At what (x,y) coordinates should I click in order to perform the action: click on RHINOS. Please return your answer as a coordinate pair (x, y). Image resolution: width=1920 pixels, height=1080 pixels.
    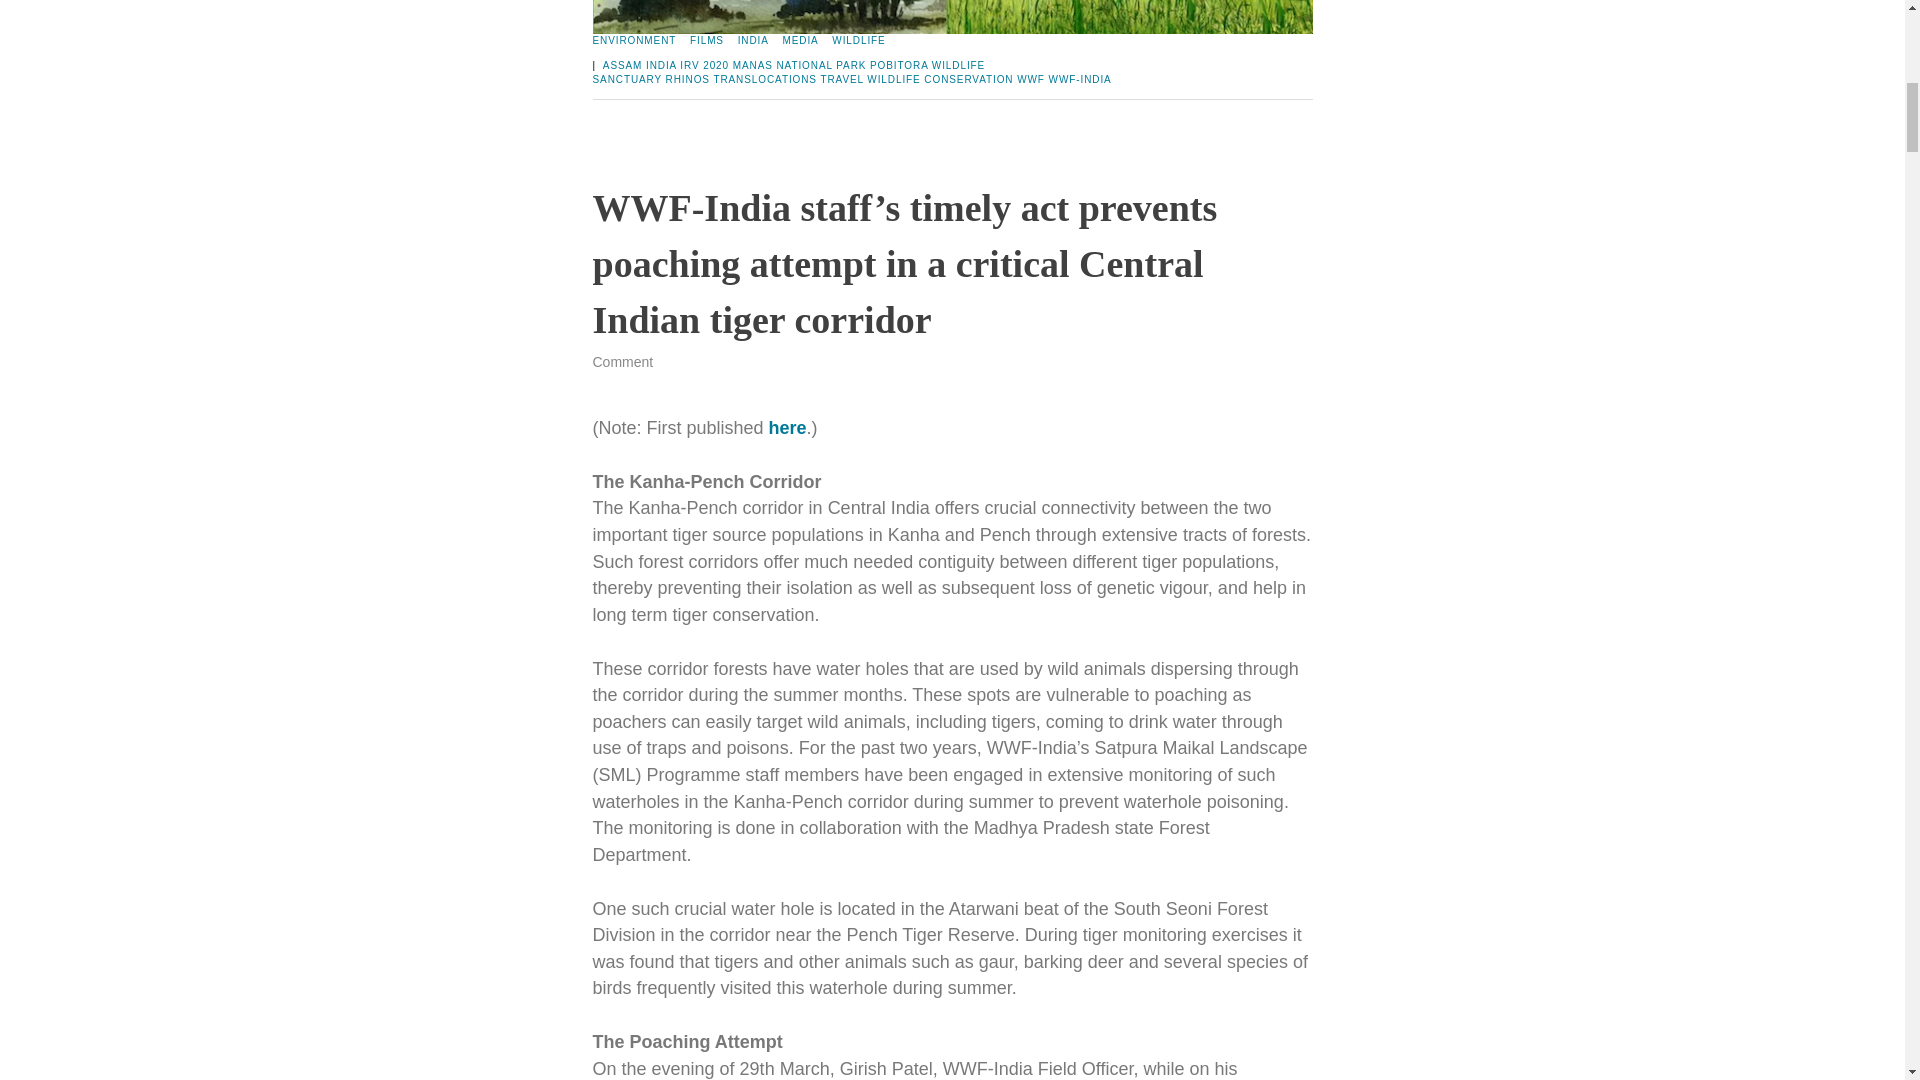
    Looking at the image, I should click on (688, 80).